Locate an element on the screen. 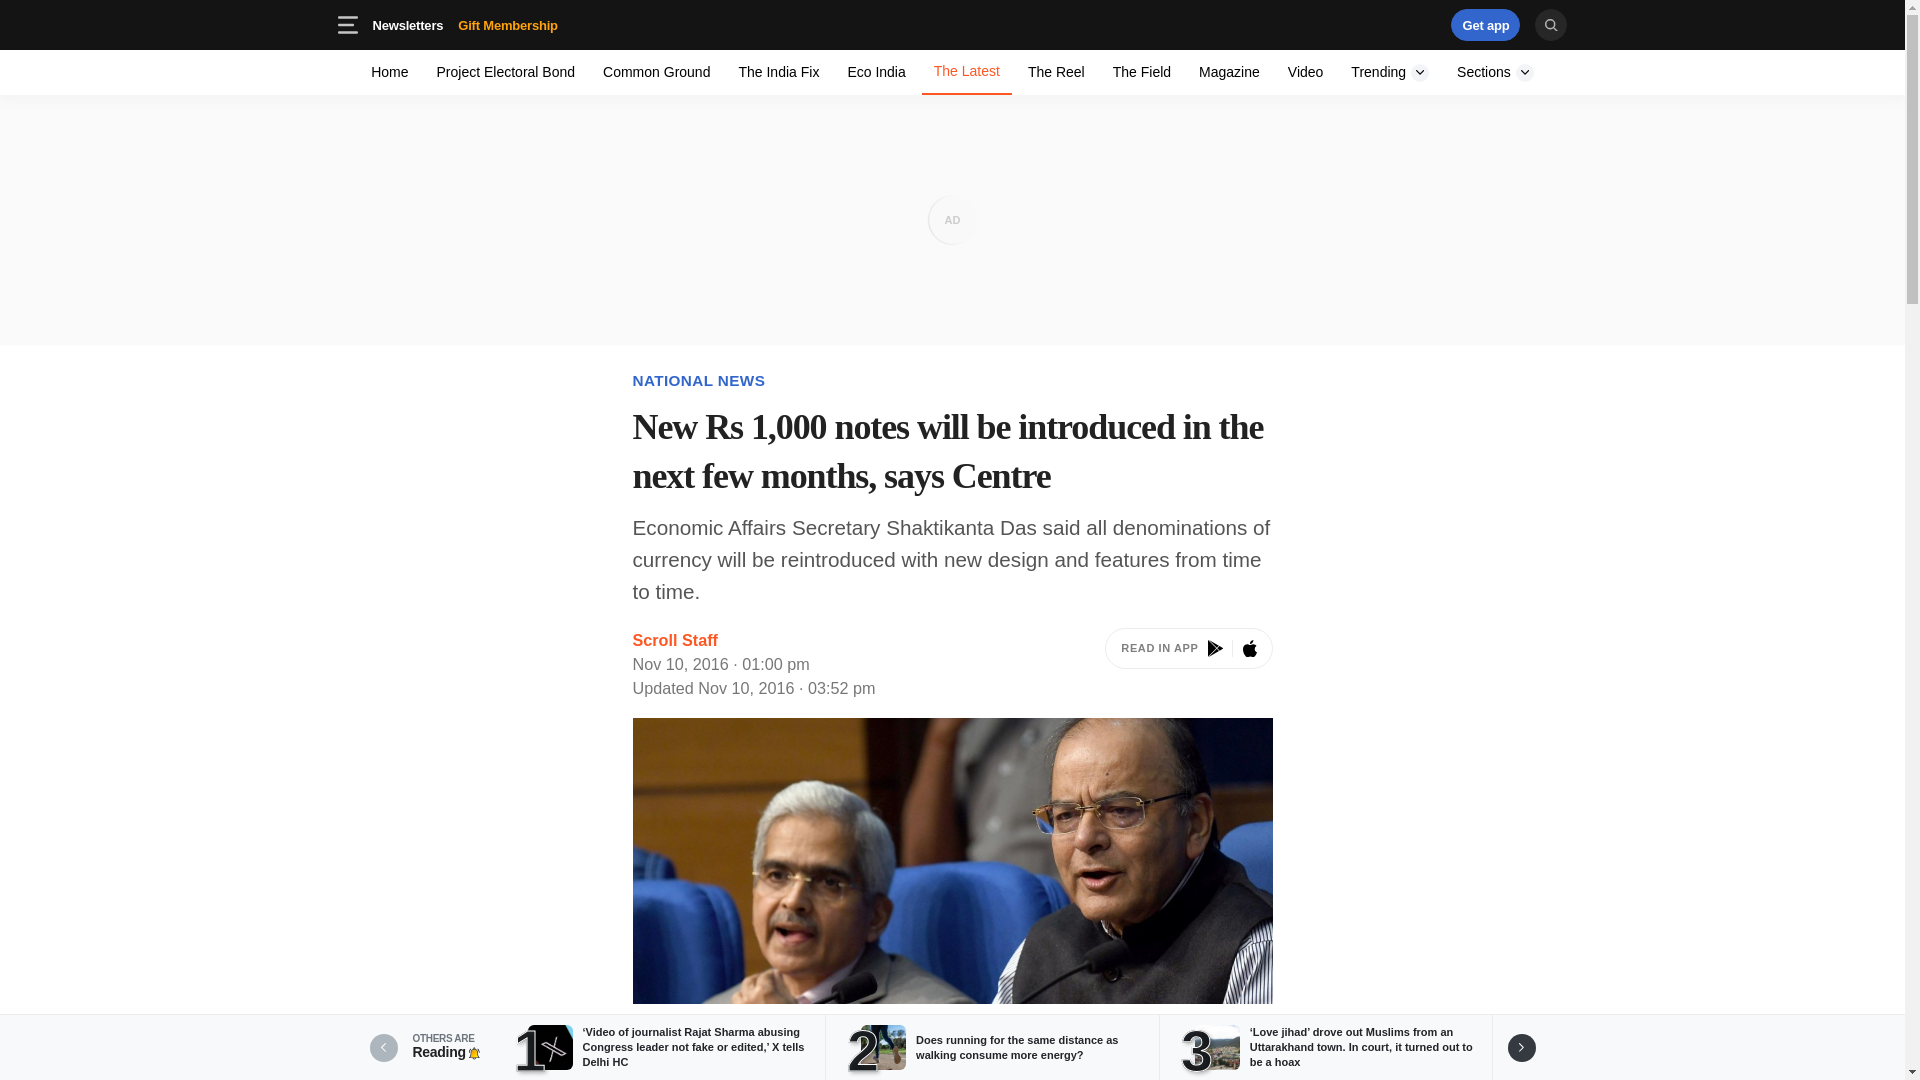  The Reel is located at coordinates (1486, 24).